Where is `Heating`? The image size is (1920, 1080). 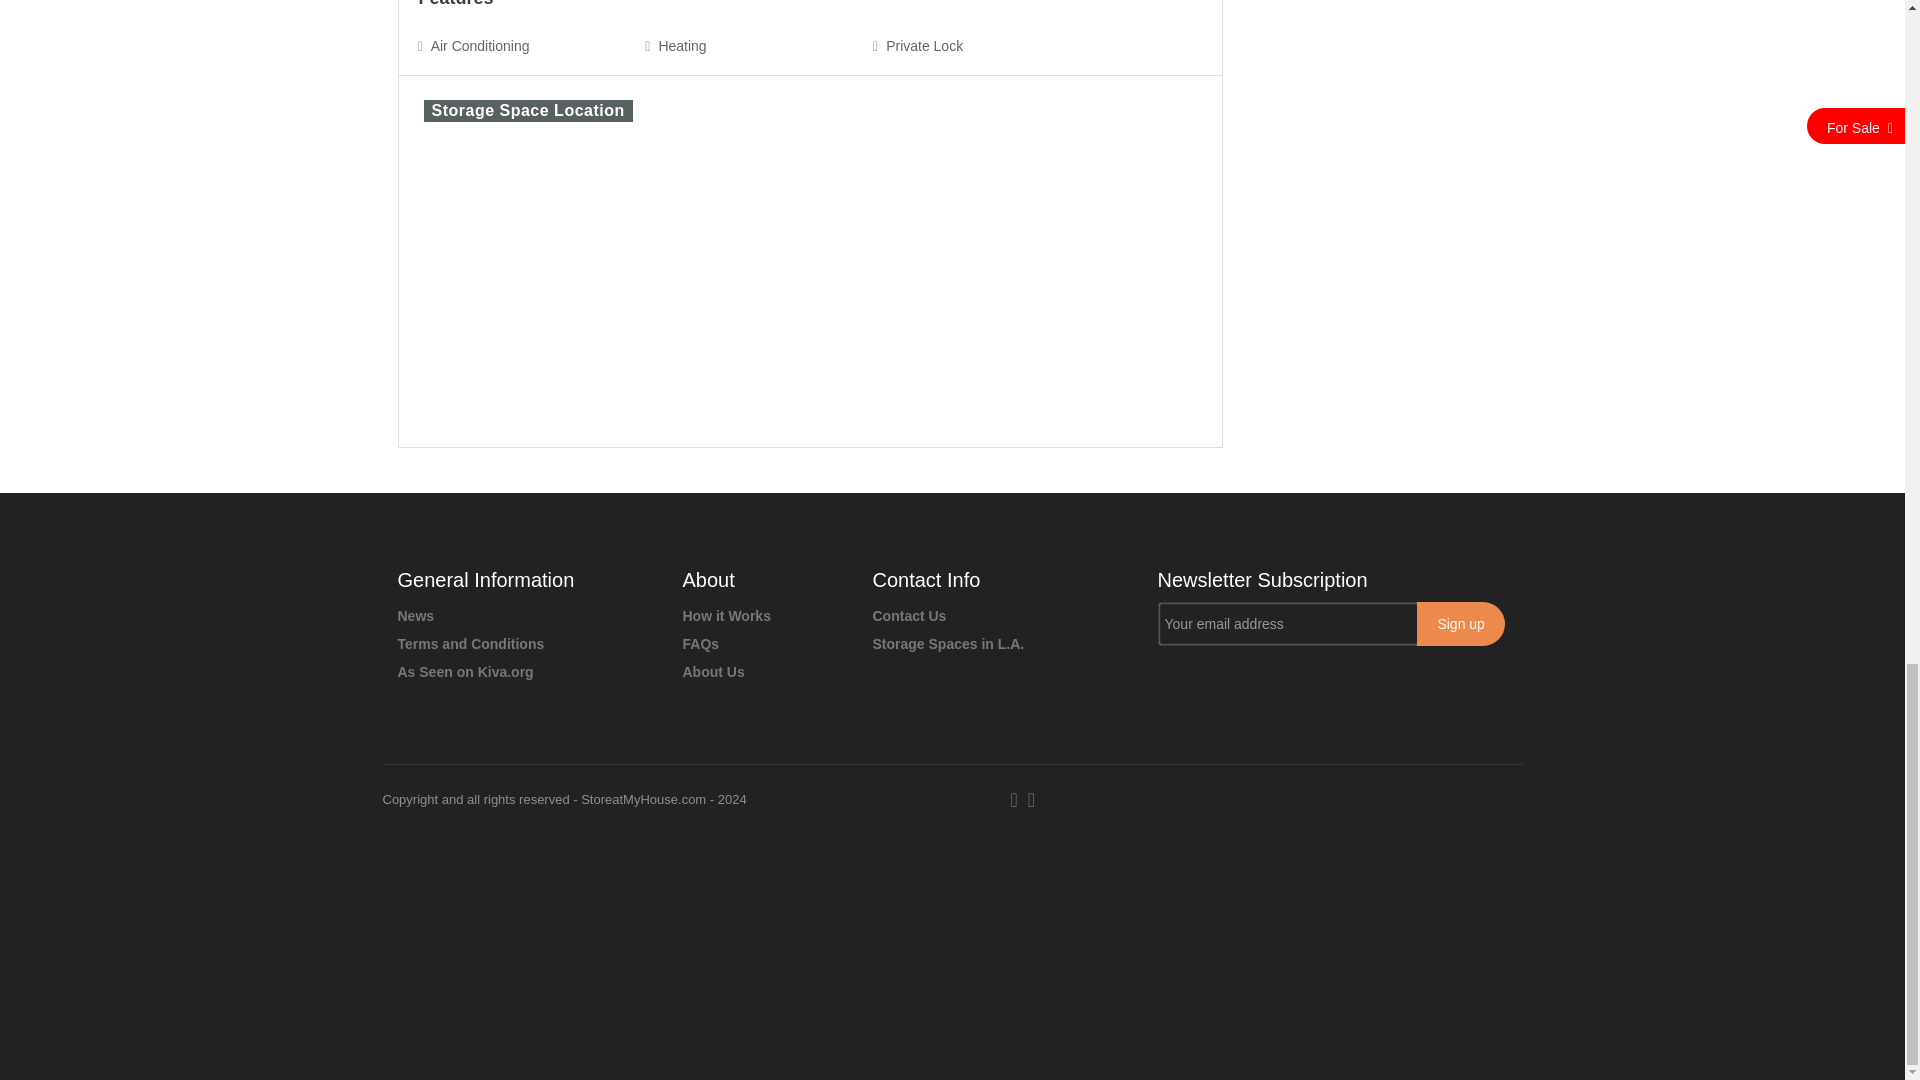 Heating is located at coordinates (683, 46).